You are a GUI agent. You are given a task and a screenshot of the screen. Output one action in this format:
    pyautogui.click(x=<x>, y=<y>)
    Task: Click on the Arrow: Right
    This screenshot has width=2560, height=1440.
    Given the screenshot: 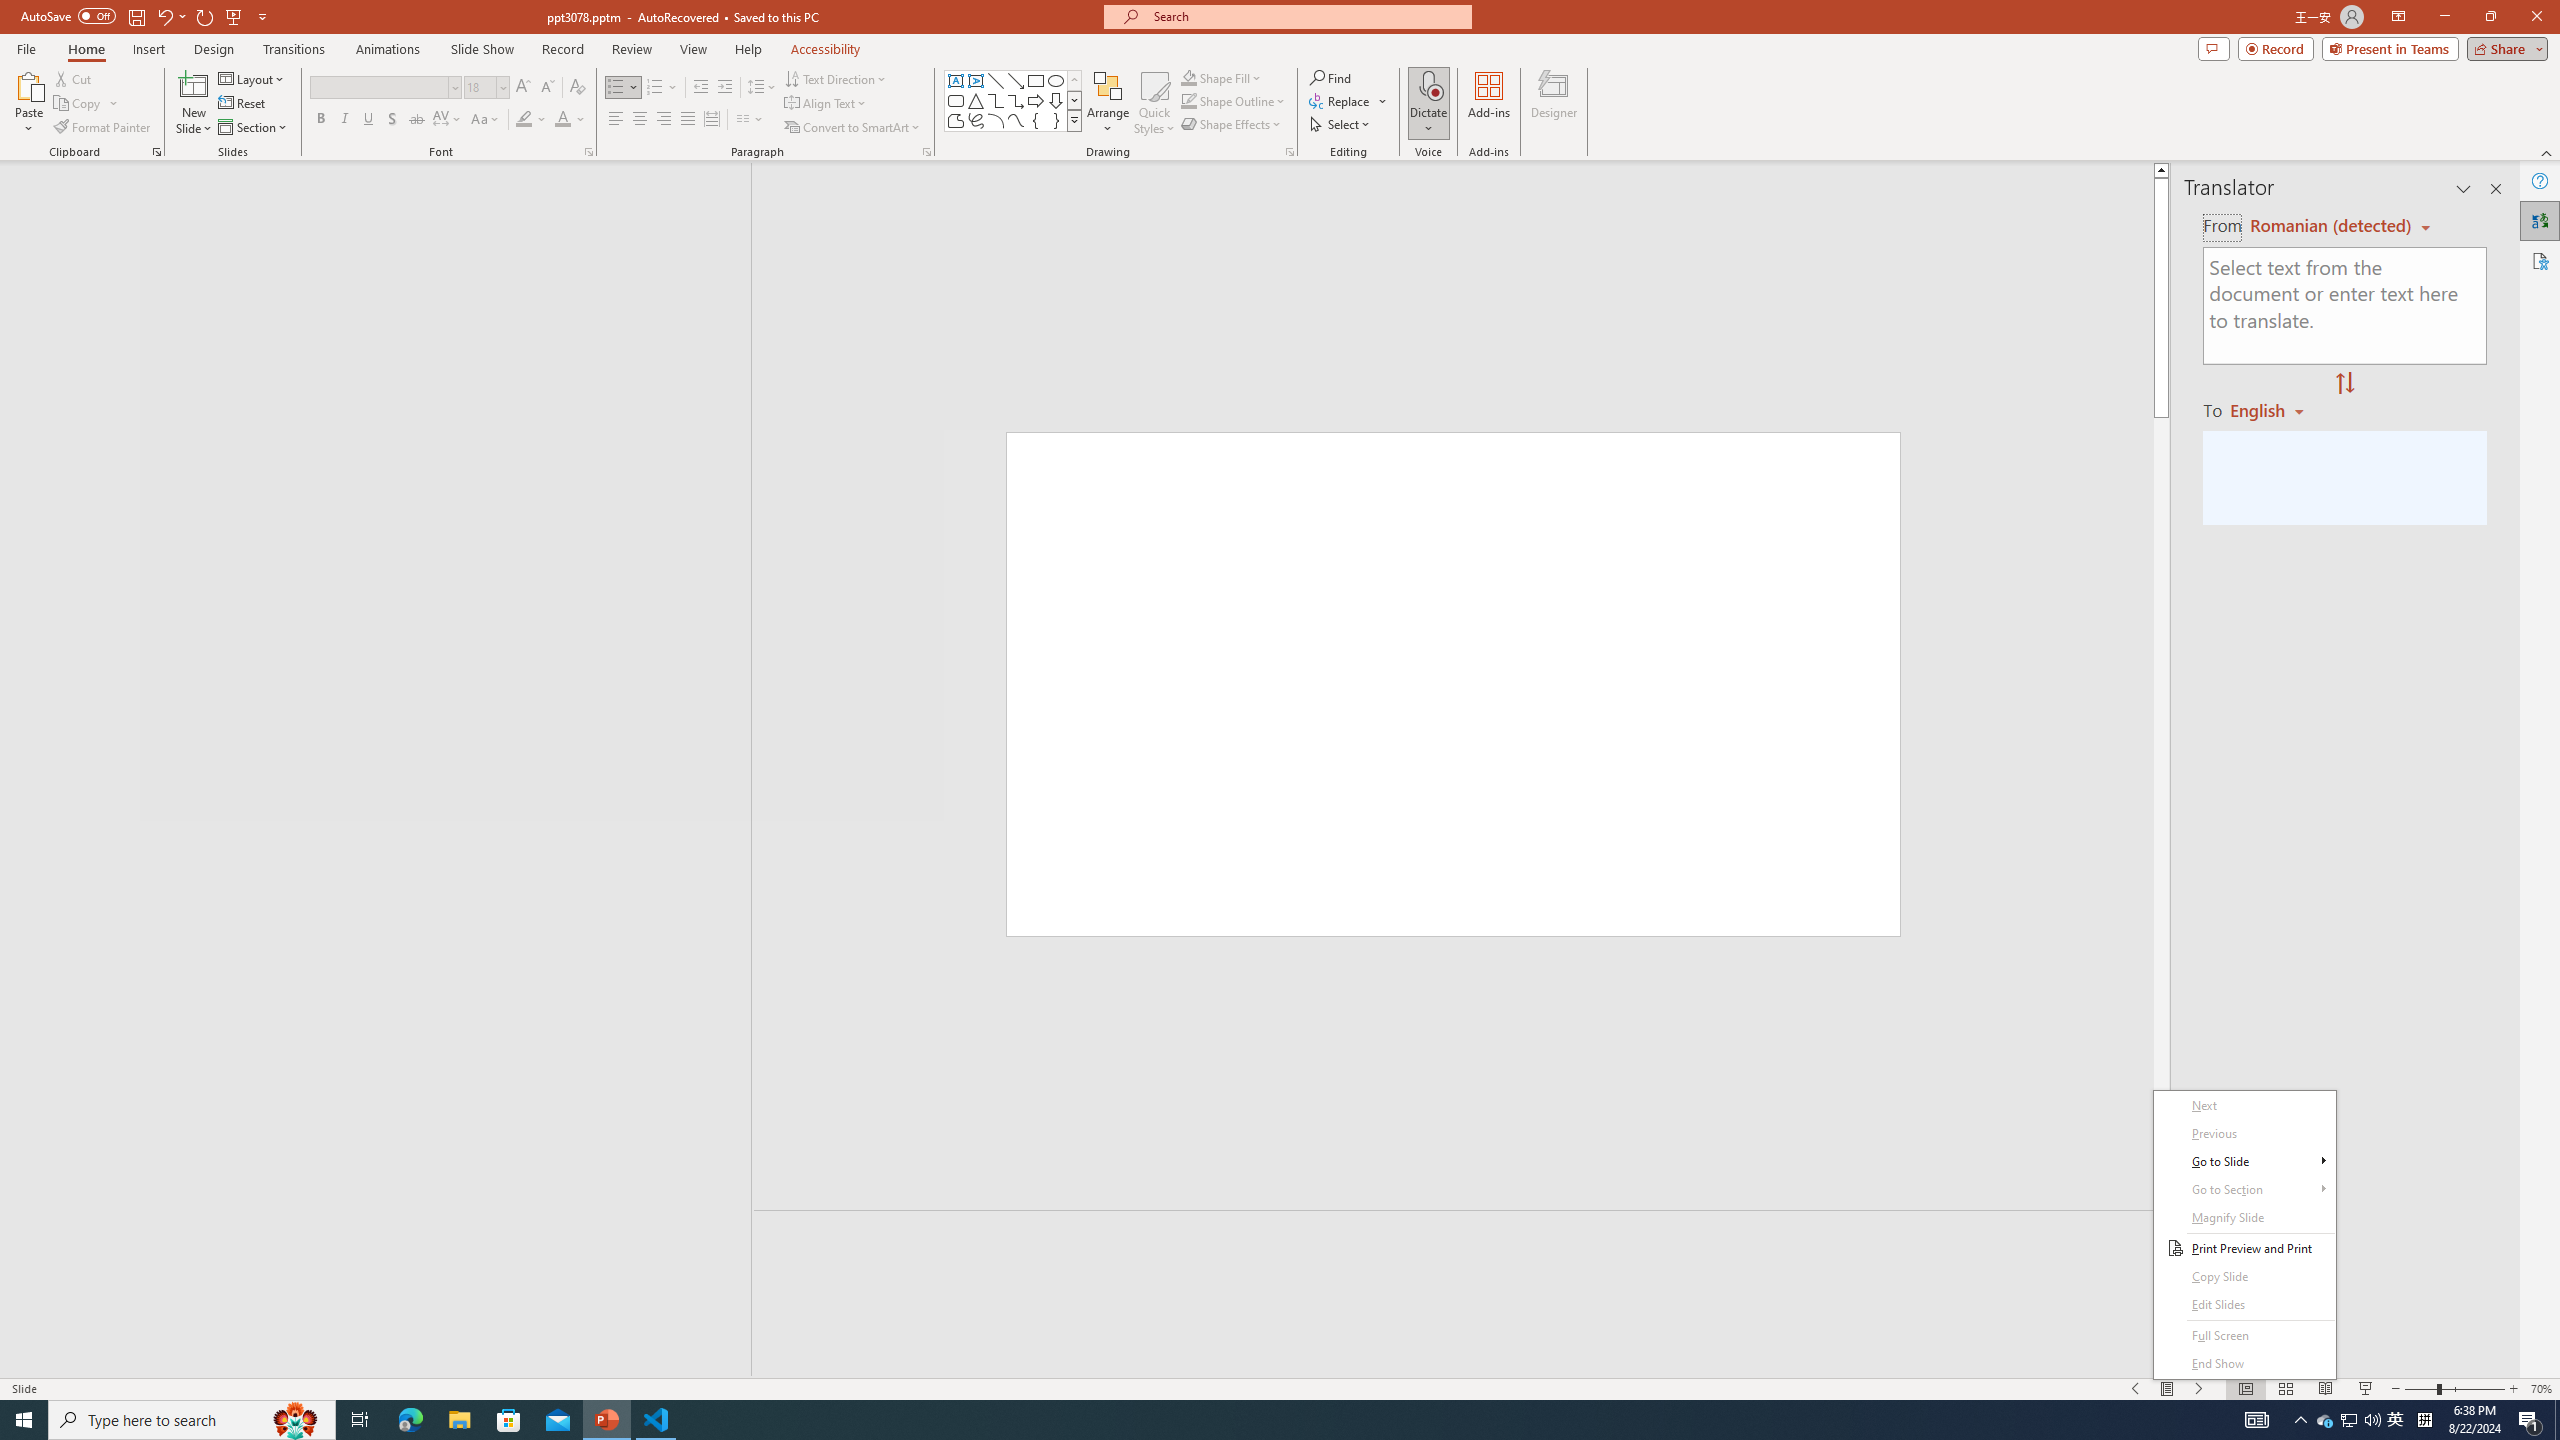 What is the action you would take?
    pyautogui.click(x=1036, y=100)
    